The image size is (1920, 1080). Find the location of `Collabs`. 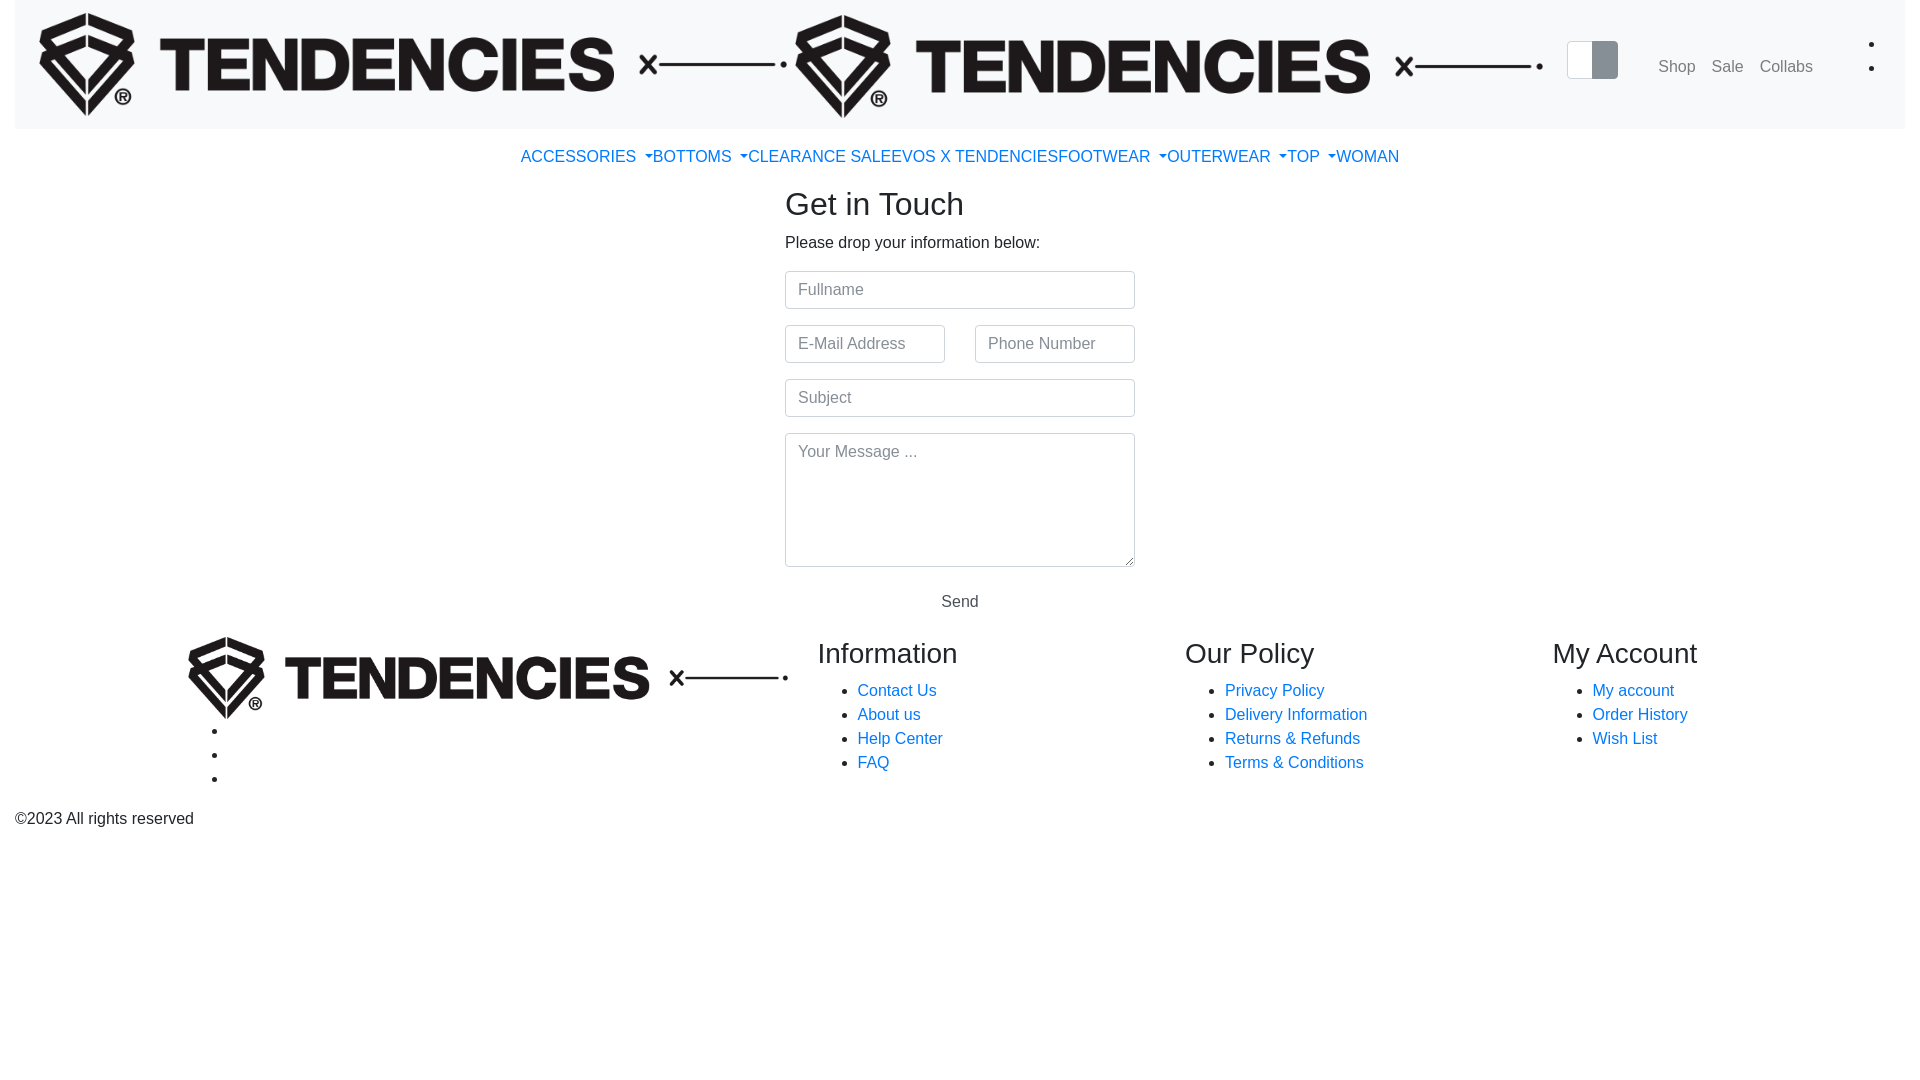

Collabs is located at coordinates (1786, 67).